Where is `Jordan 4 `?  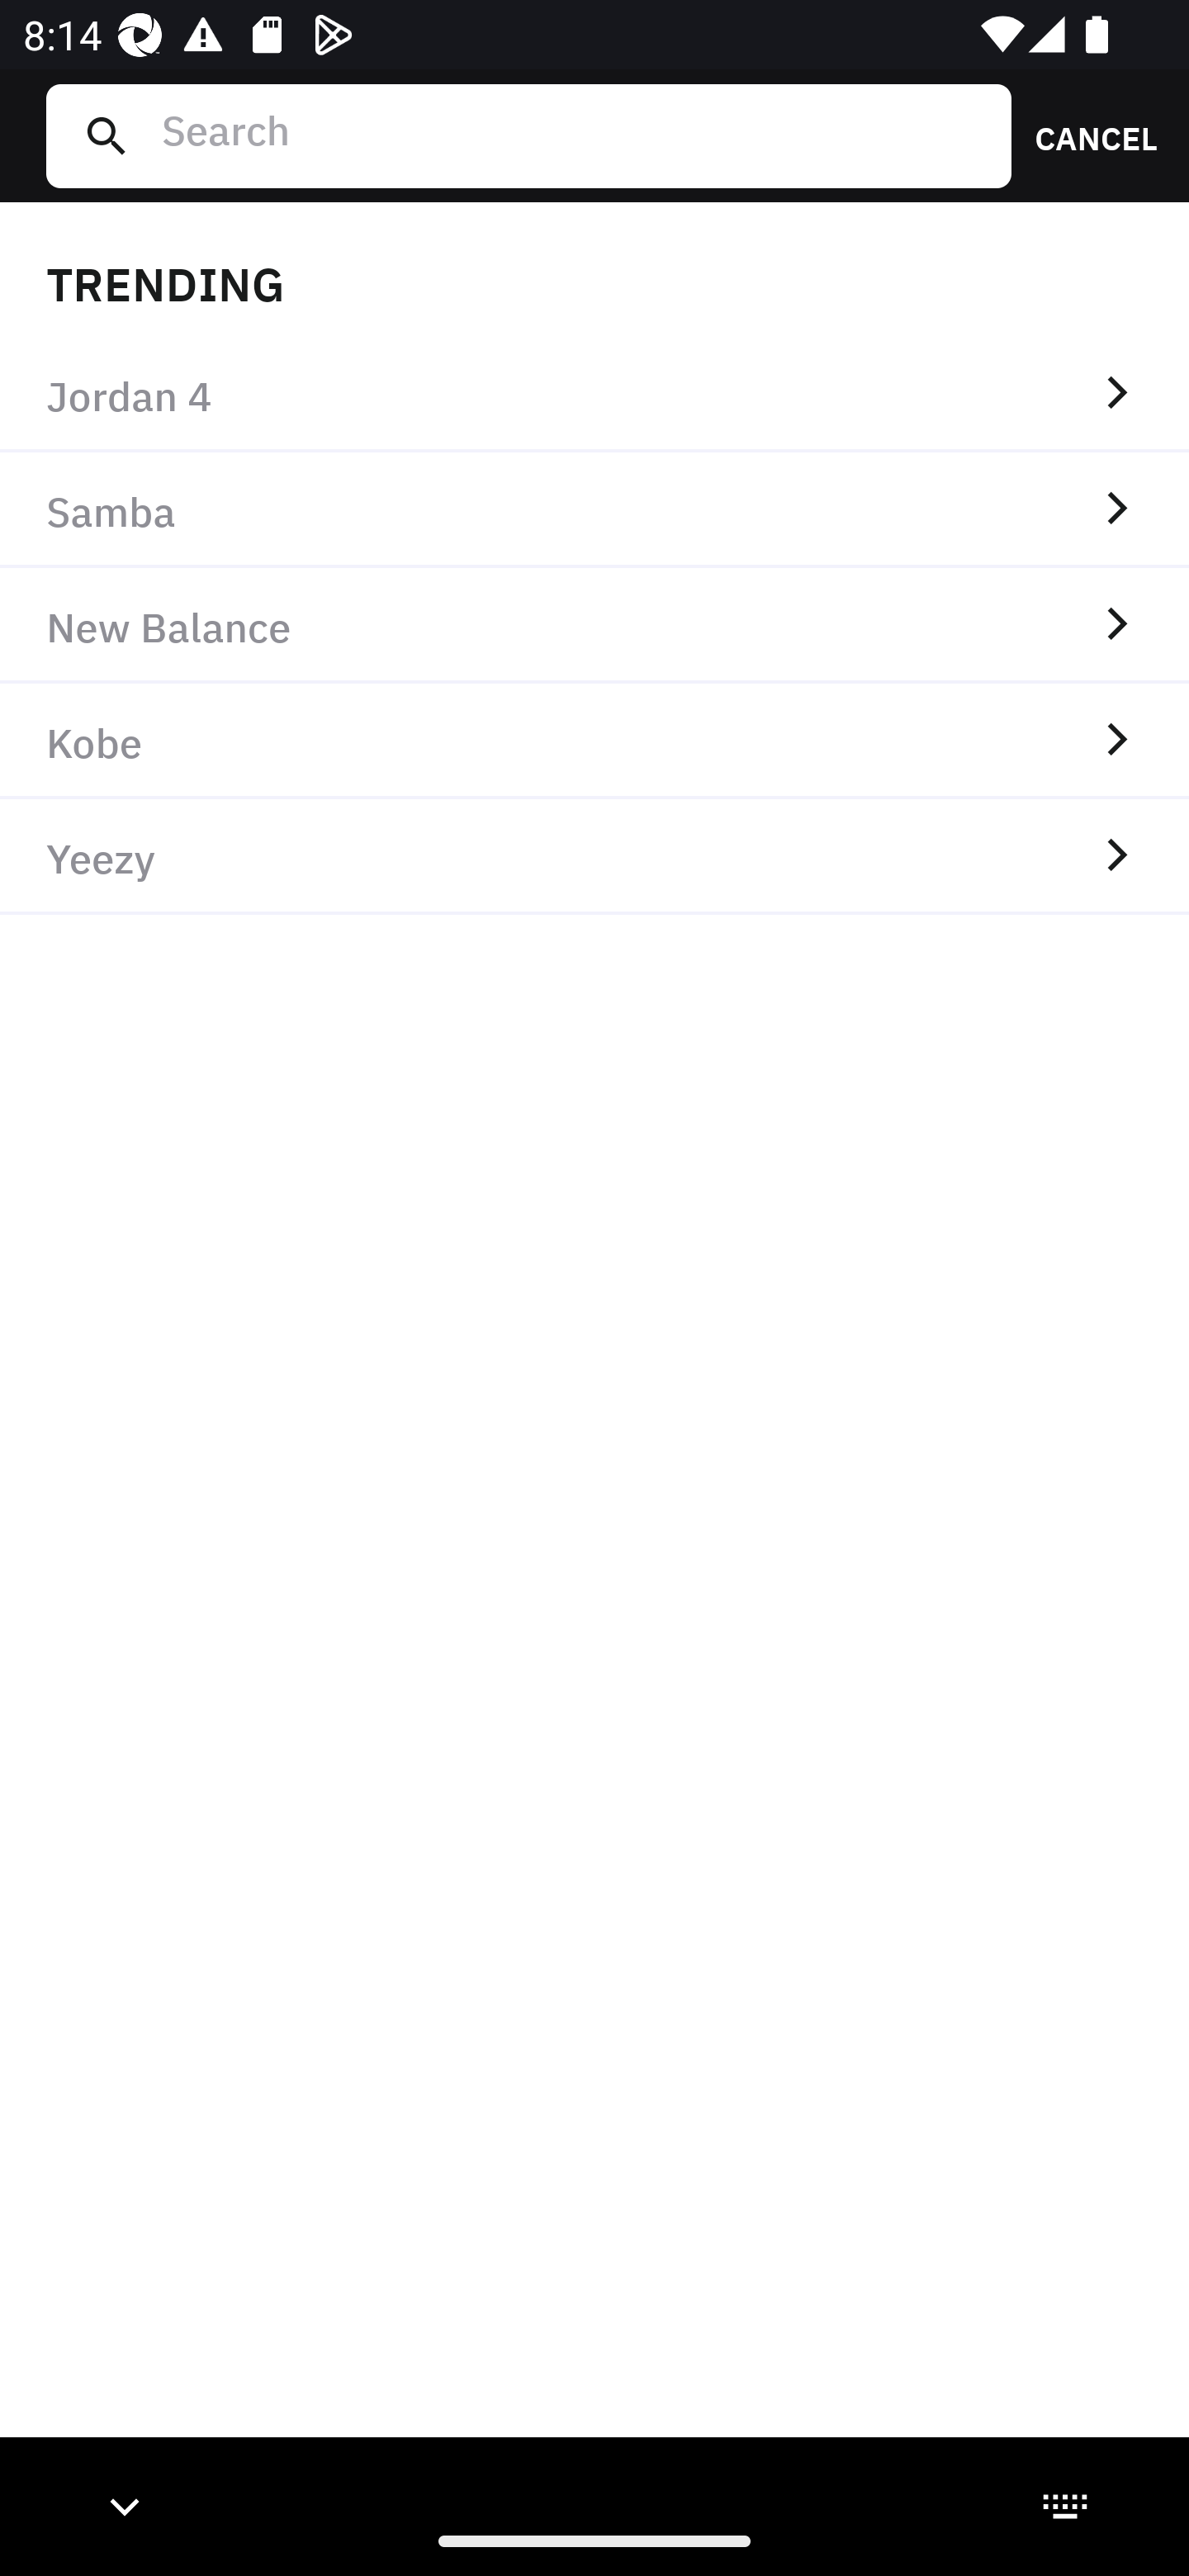 Jordan 4  is located at coordinates (594, 395).